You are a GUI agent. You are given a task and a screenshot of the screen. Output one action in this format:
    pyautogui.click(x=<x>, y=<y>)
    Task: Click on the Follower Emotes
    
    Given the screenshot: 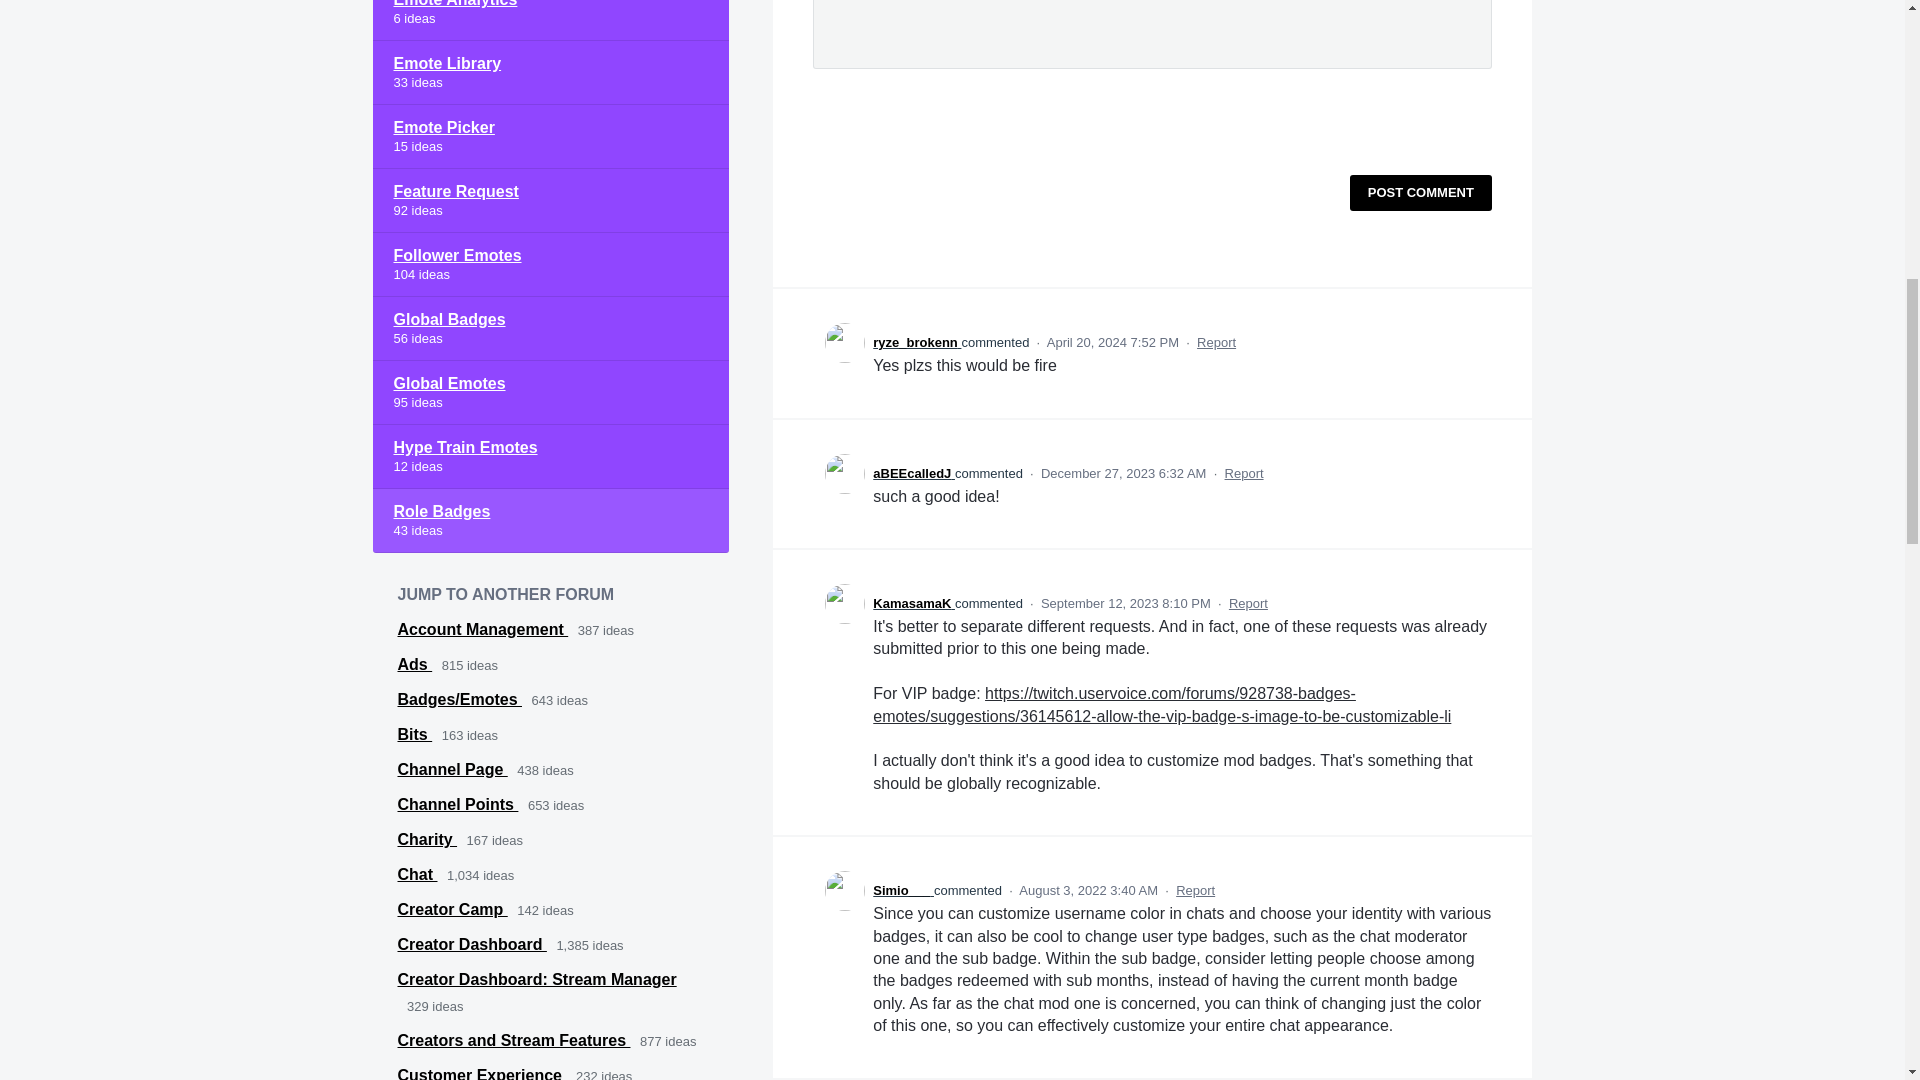 What is the action you would take?
    pyautogui.click(x=550, y=265)
    